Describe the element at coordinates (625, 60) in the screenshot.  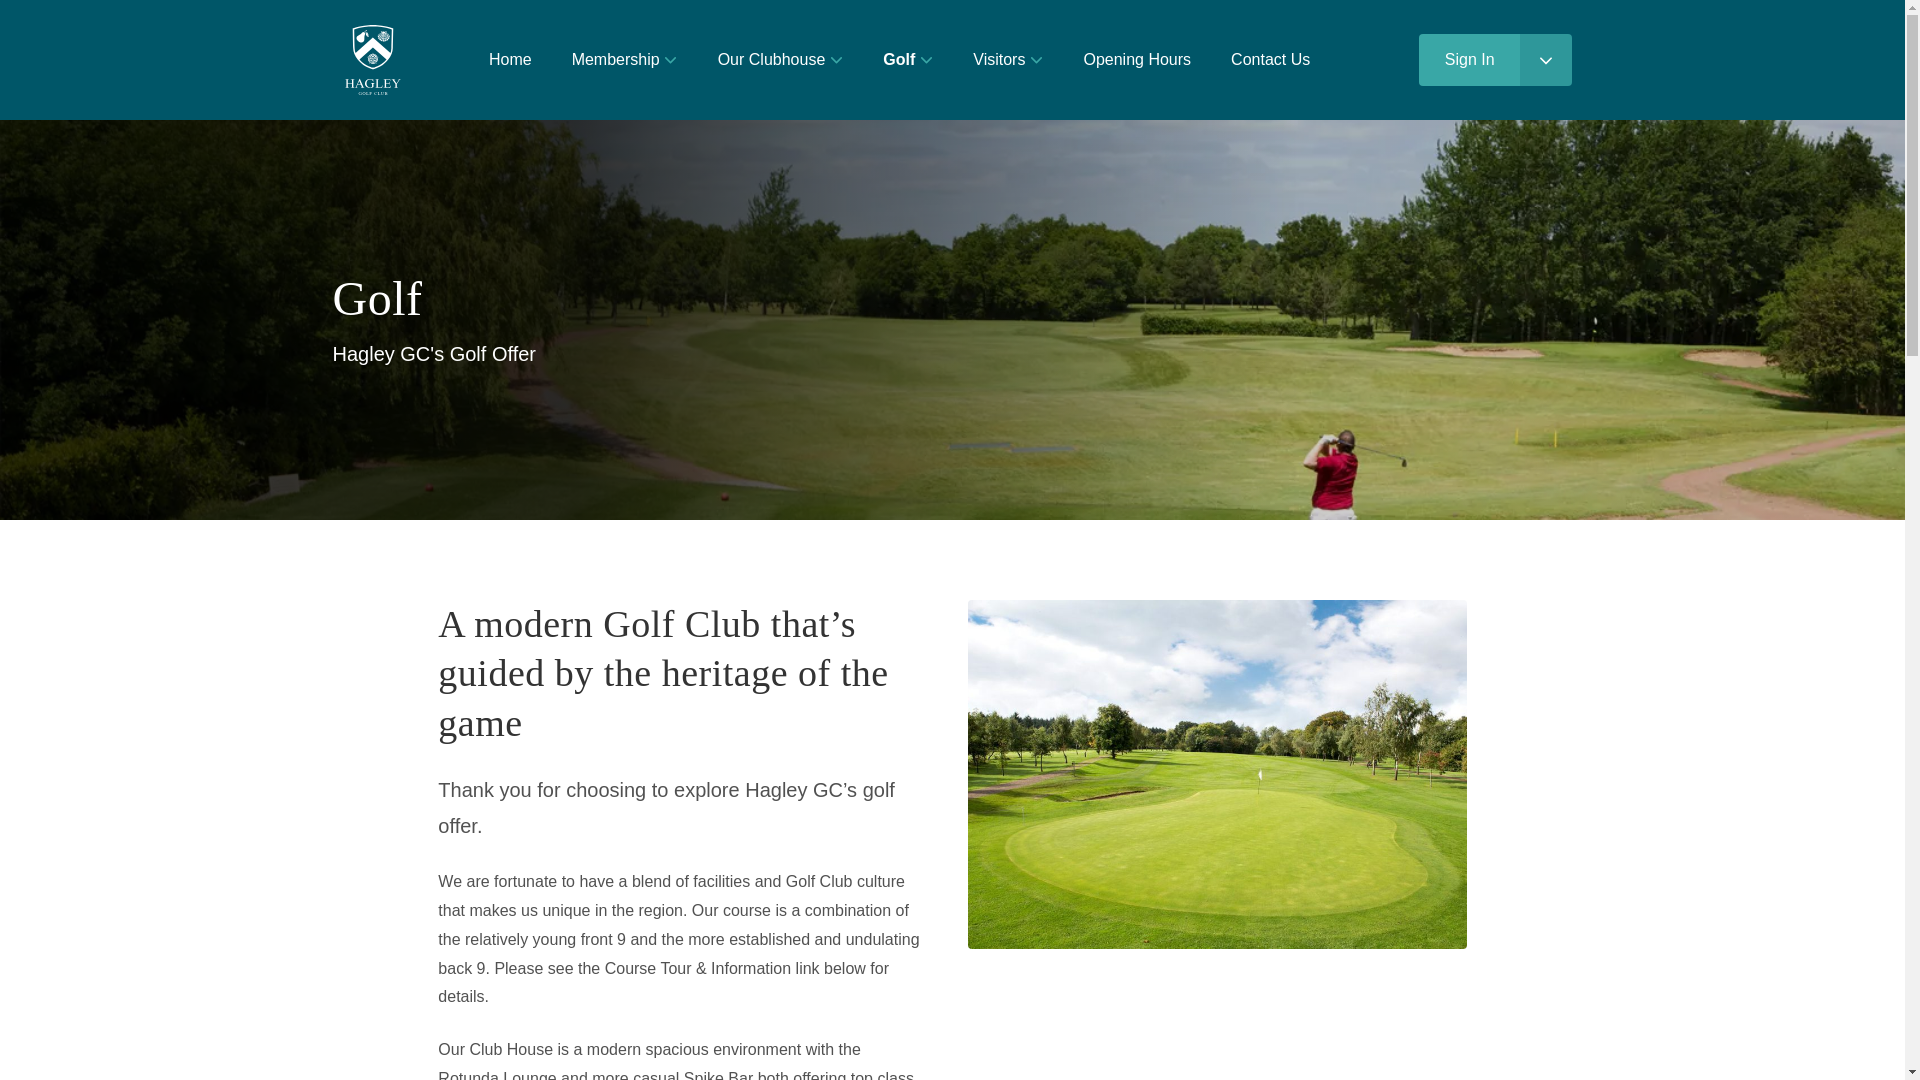
I see `Membership` at that location.